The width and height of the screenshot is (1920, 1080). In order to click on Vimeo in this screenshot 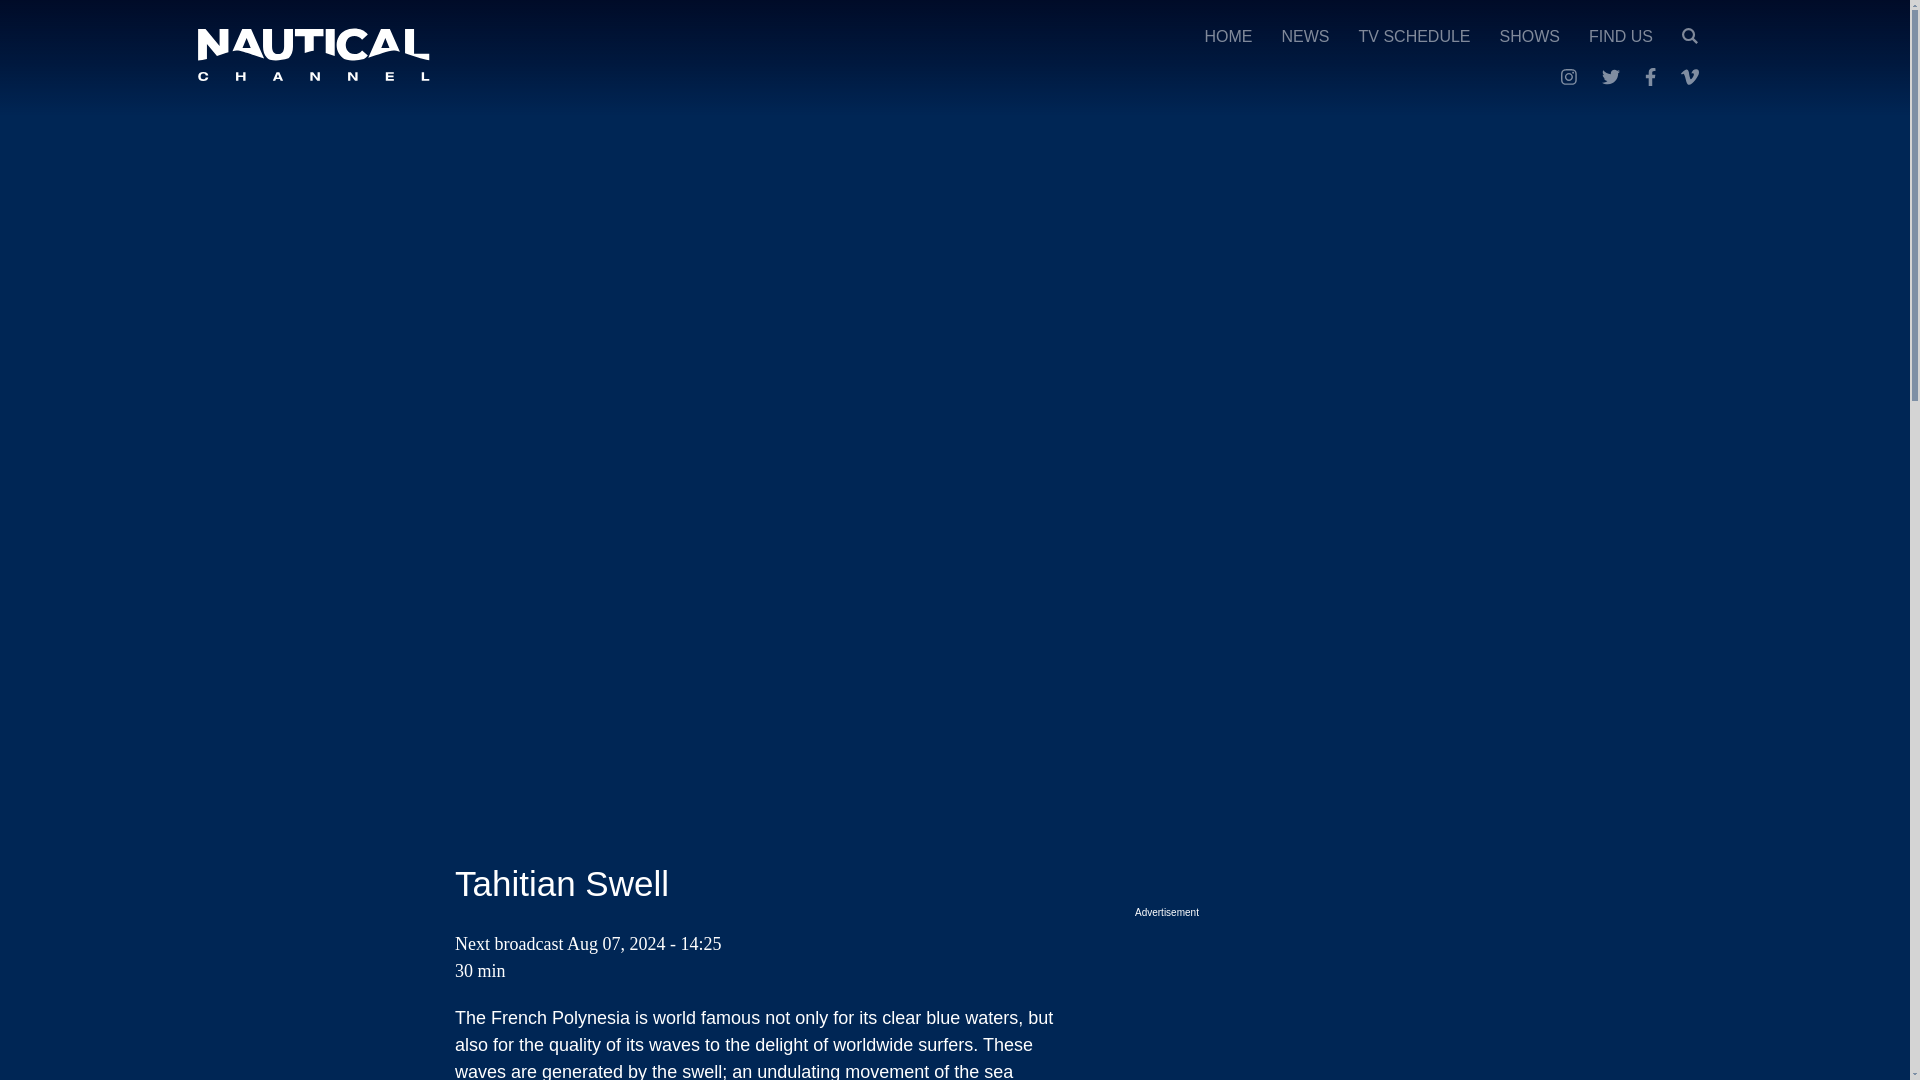, I will do `click(1690, 77)`.